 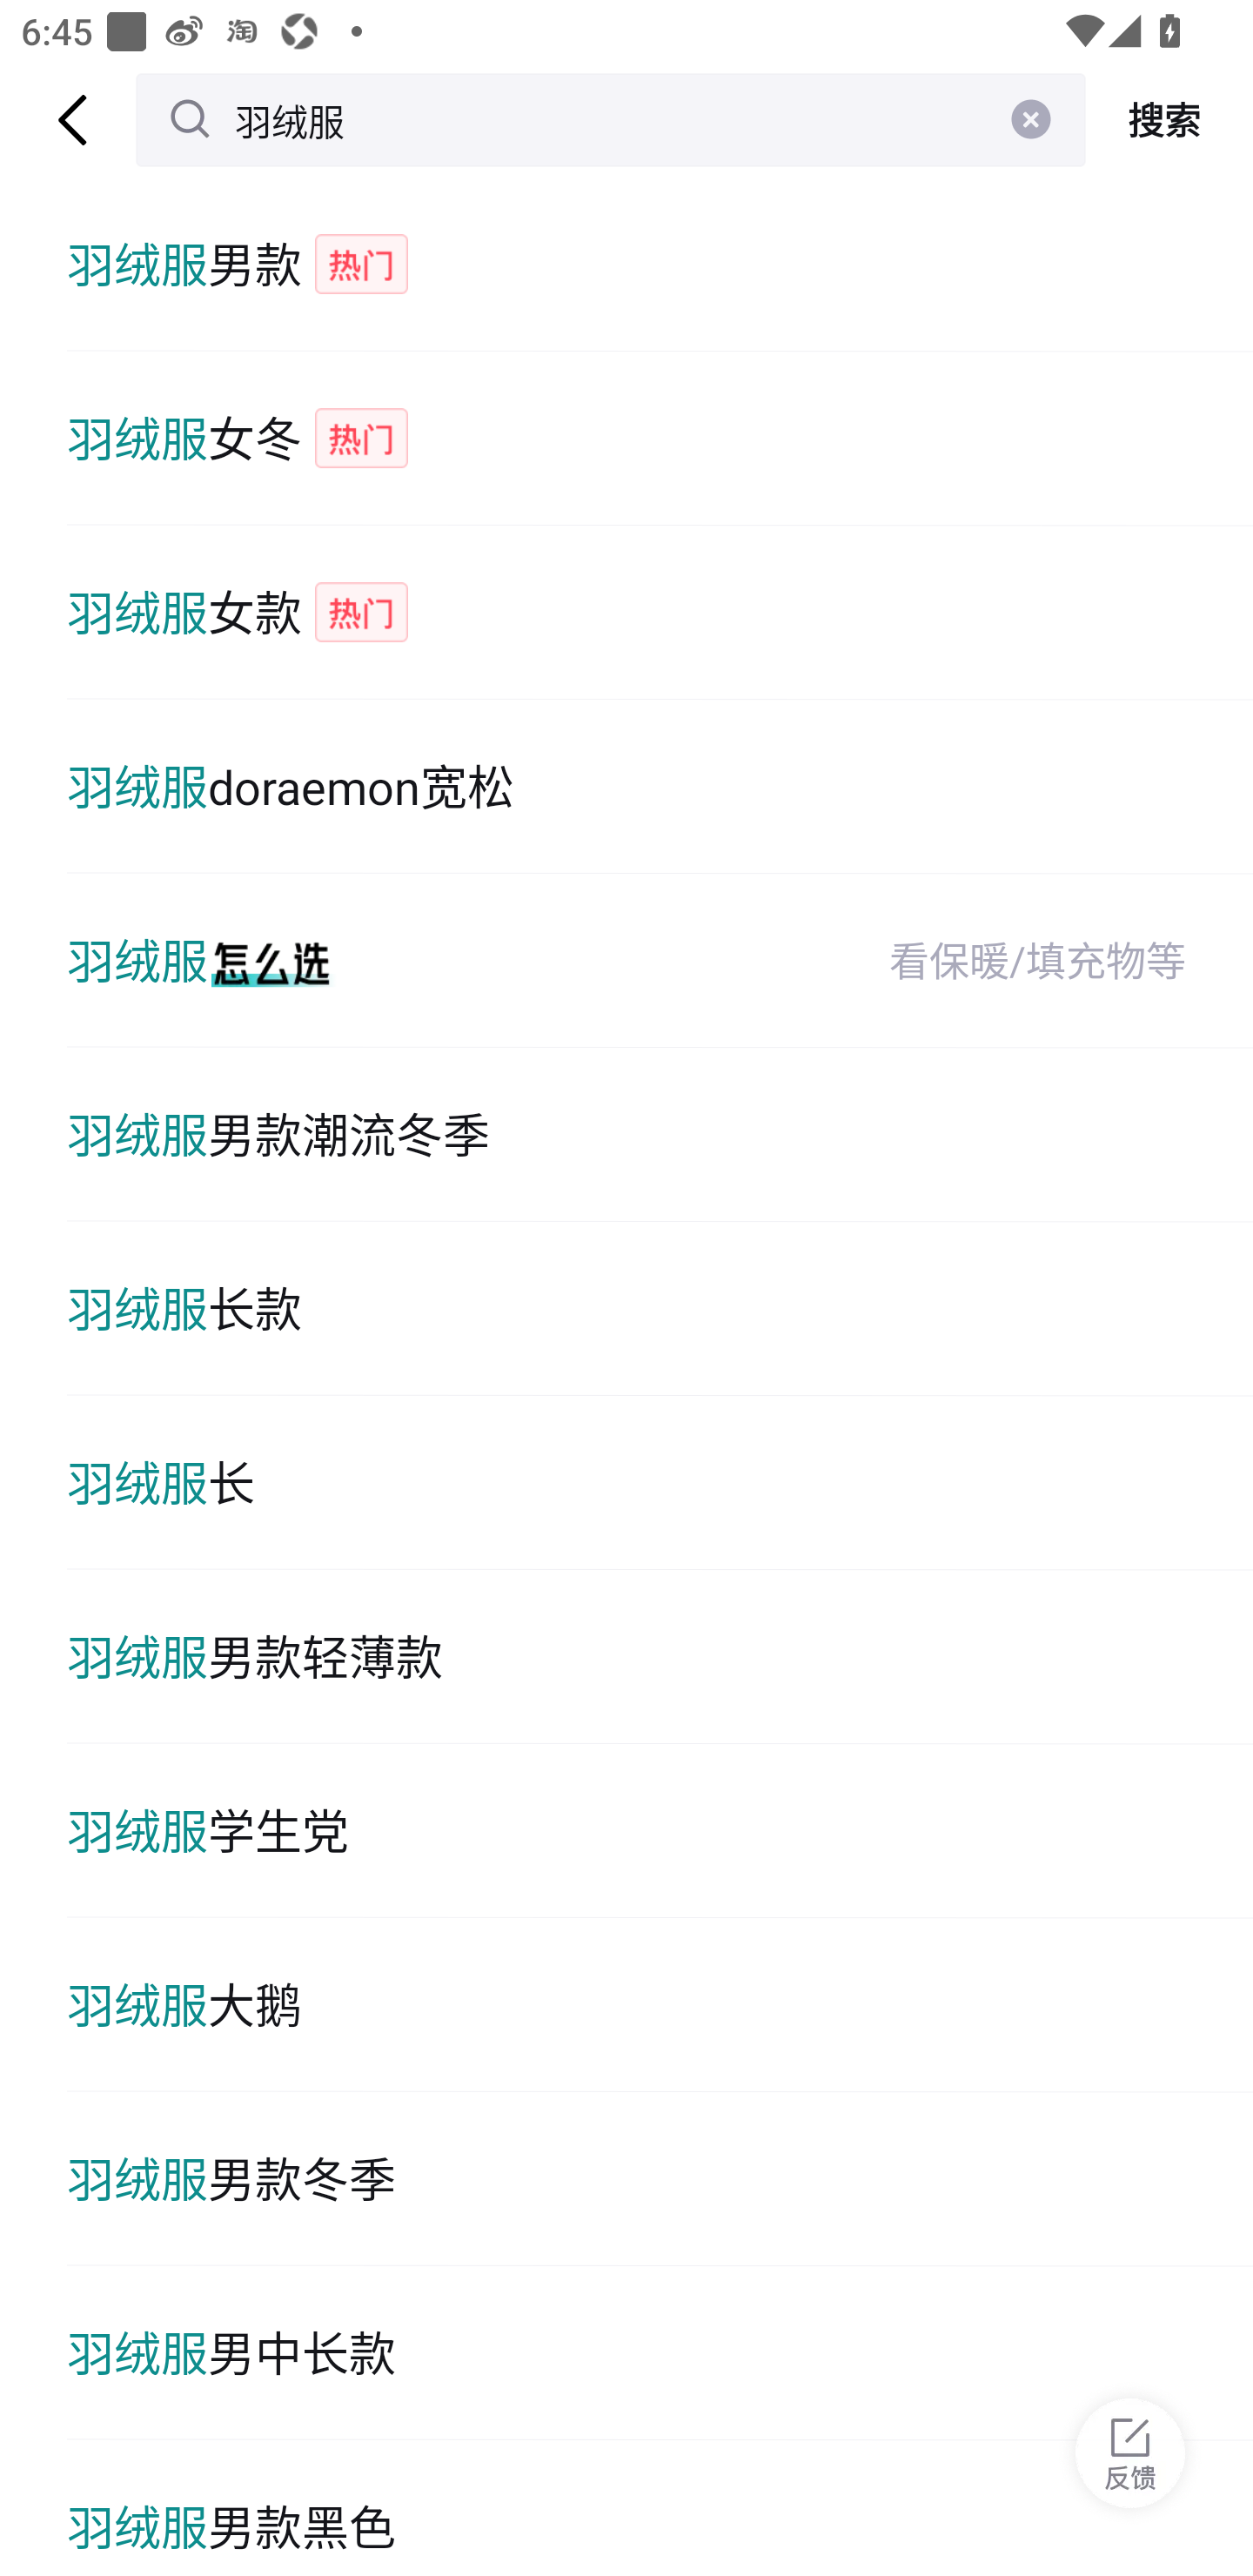 What do you see at coordinates (660, 787) in the screenshot?
I see `羽绒服doraemon宽松` at bounding box center [660, 787].